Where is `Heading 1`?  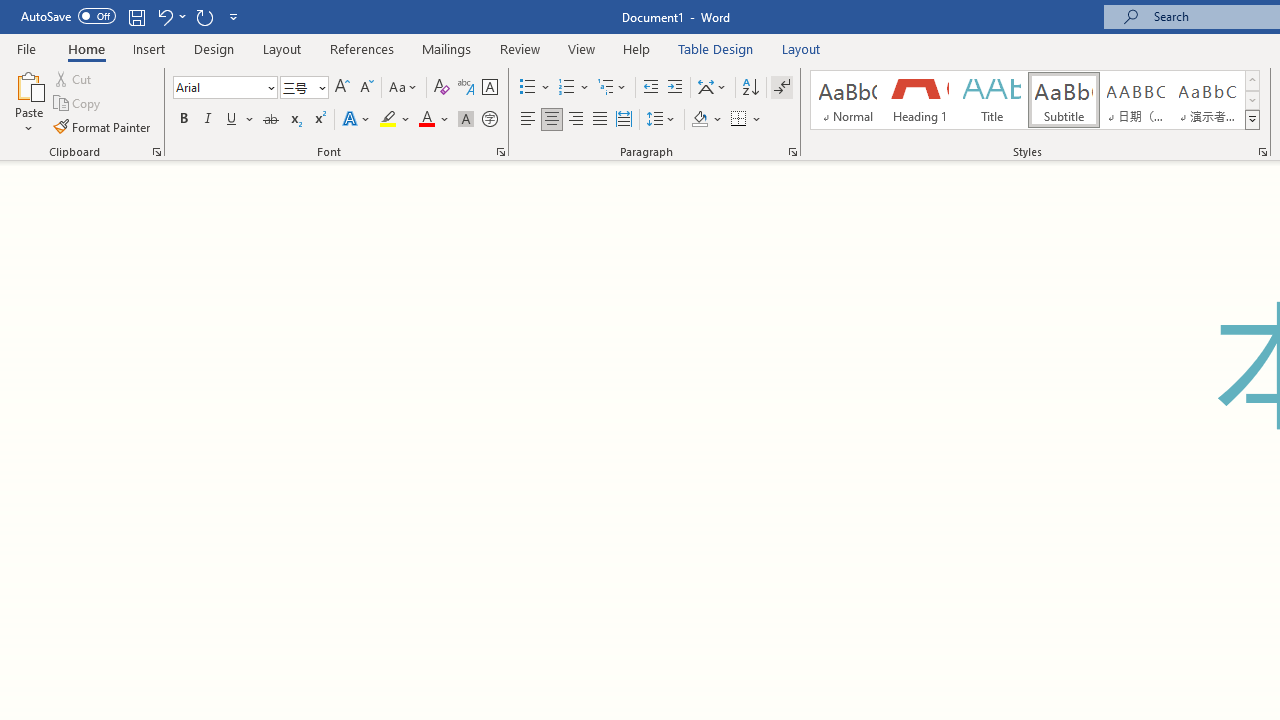
Heading 1 is located at coordinates (920, 100).